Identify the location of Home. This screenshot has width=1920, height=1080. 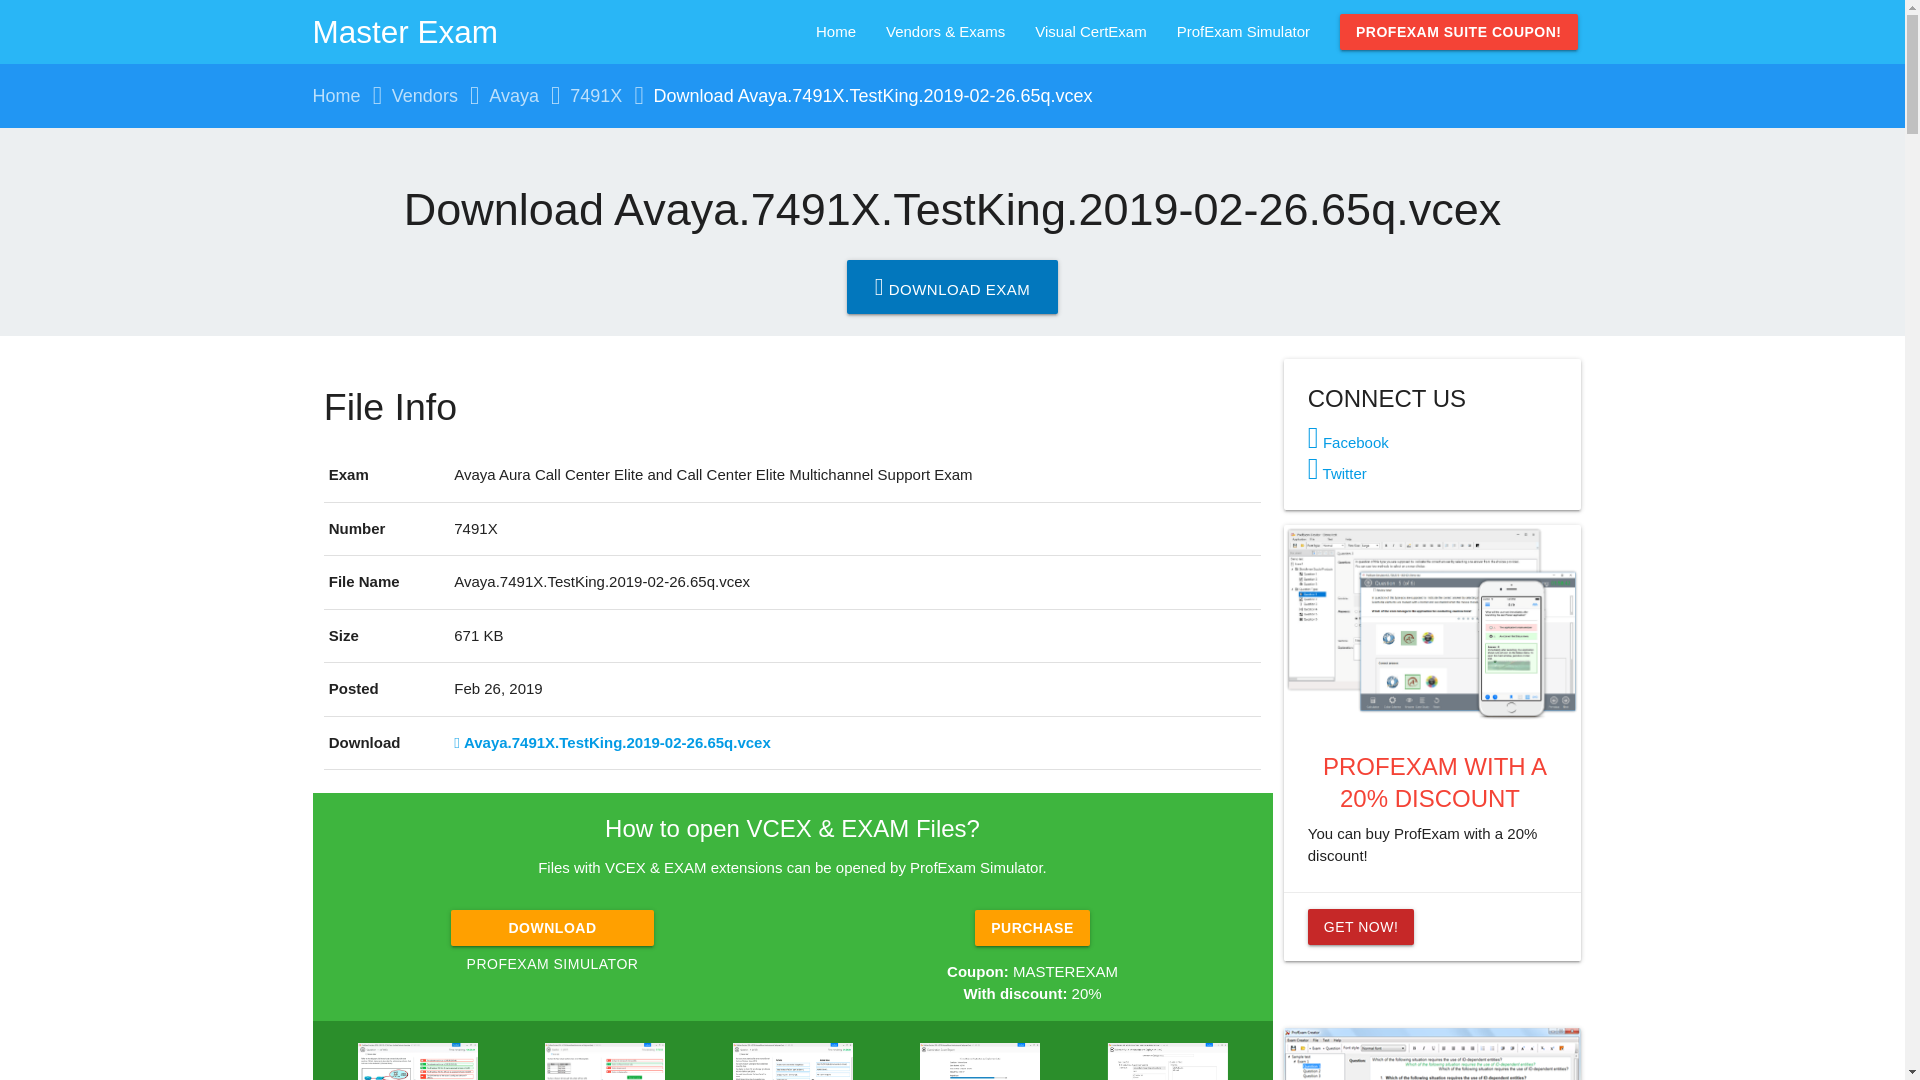
(1458, 32).